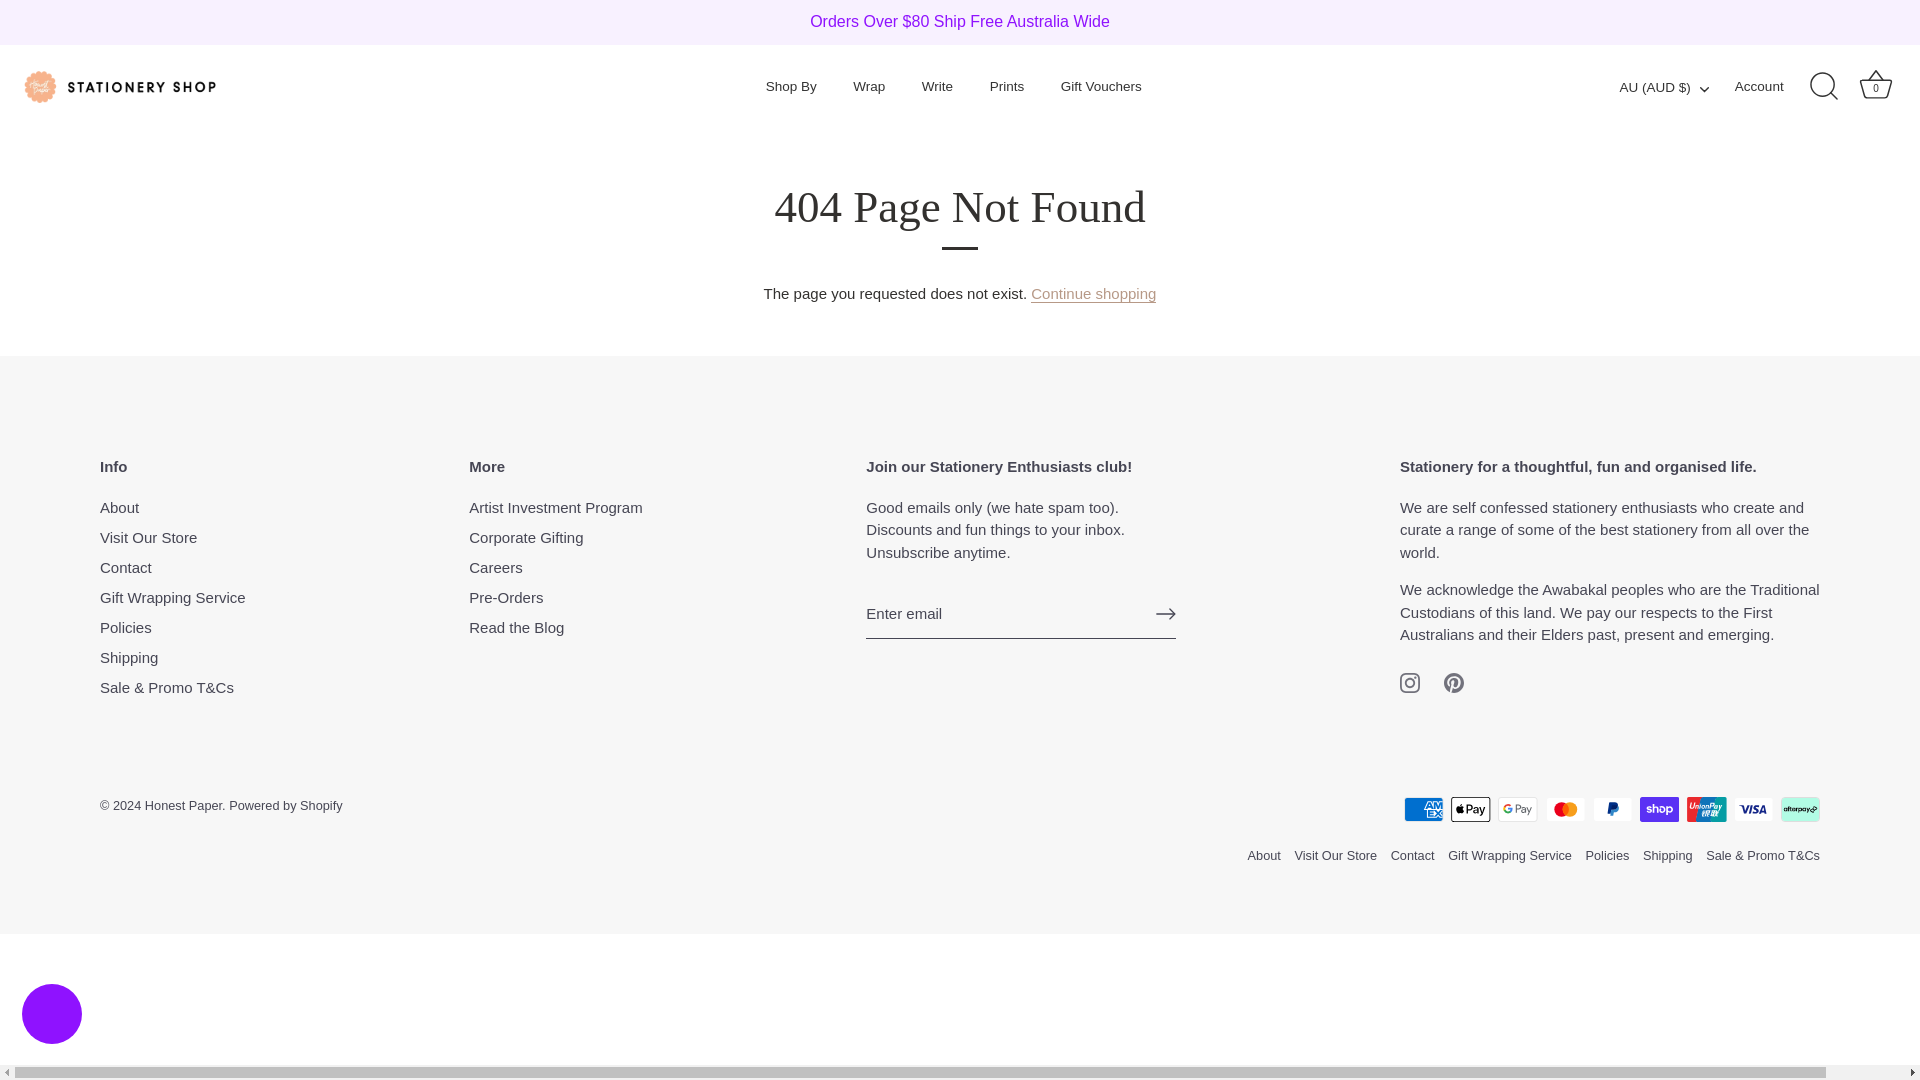 This screenshot has height=1080, width=1920. Describe the element at coordinates (1470, 809) in the screenshot. I see `Apple Pay` at that location.